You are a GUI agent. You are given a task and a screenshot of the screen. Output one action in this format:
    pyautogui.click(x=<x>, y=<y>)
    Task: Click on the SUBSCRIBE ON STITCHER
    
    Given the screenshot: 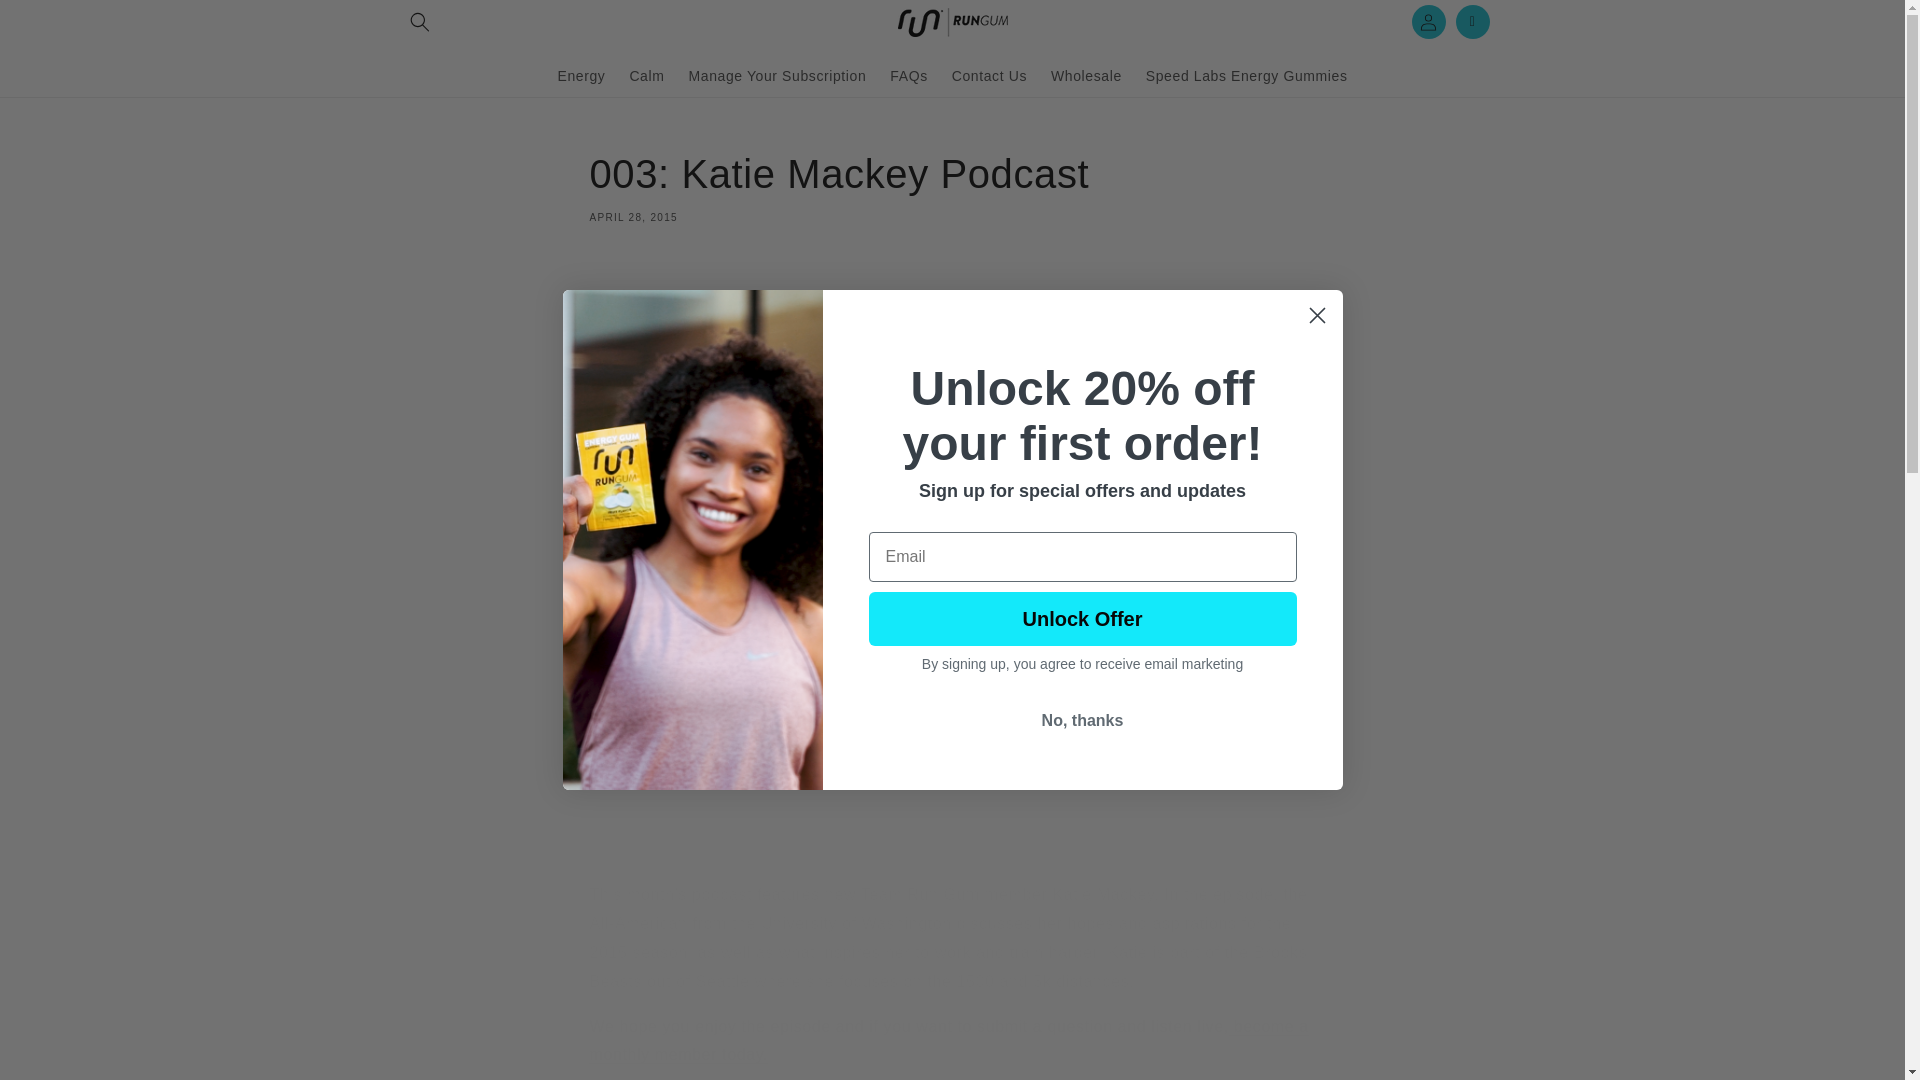 What is the action you would take?
    pyautogui.click(x=952, y=185)
    